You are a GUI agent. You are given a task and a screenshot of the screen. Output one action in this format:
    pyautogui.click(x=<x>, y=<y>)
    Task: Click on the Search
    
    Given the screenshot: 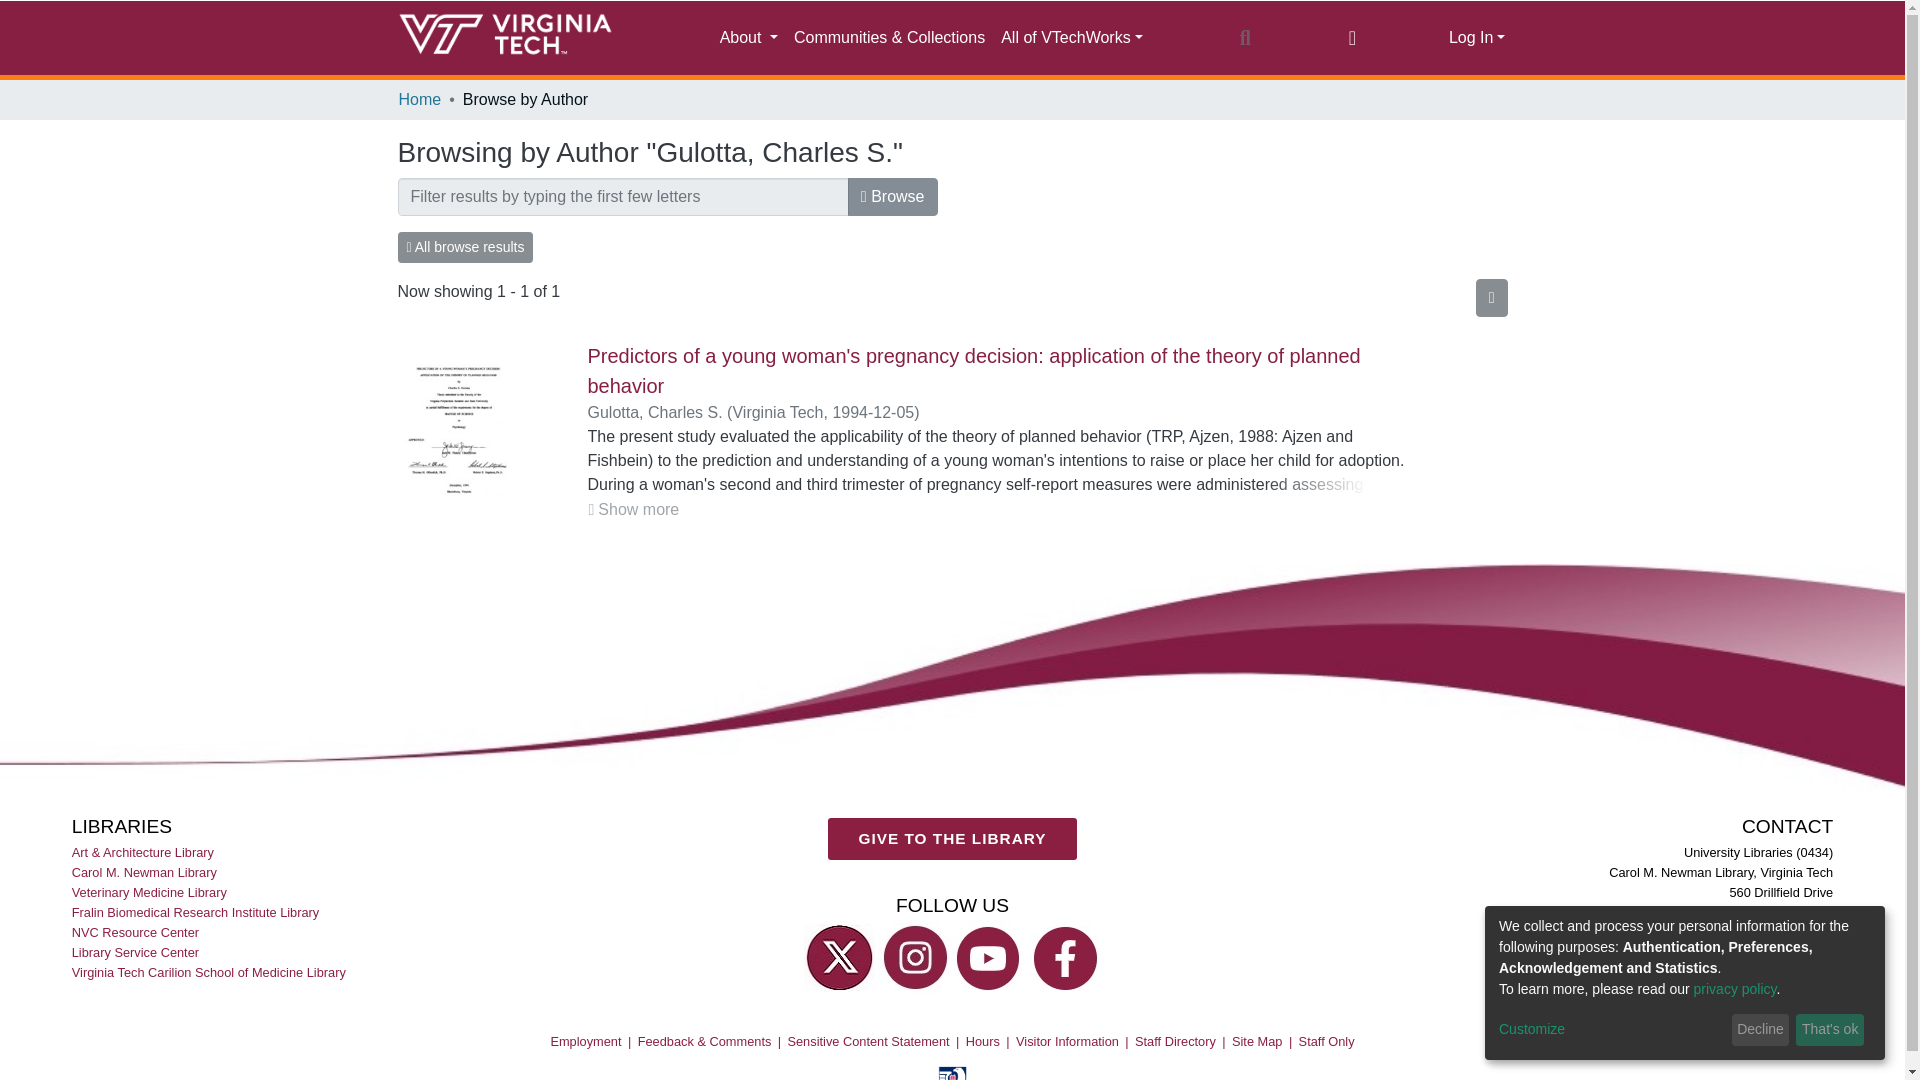 What is the action you would take?
    pyautogui.click(x=1244, y=37)
    